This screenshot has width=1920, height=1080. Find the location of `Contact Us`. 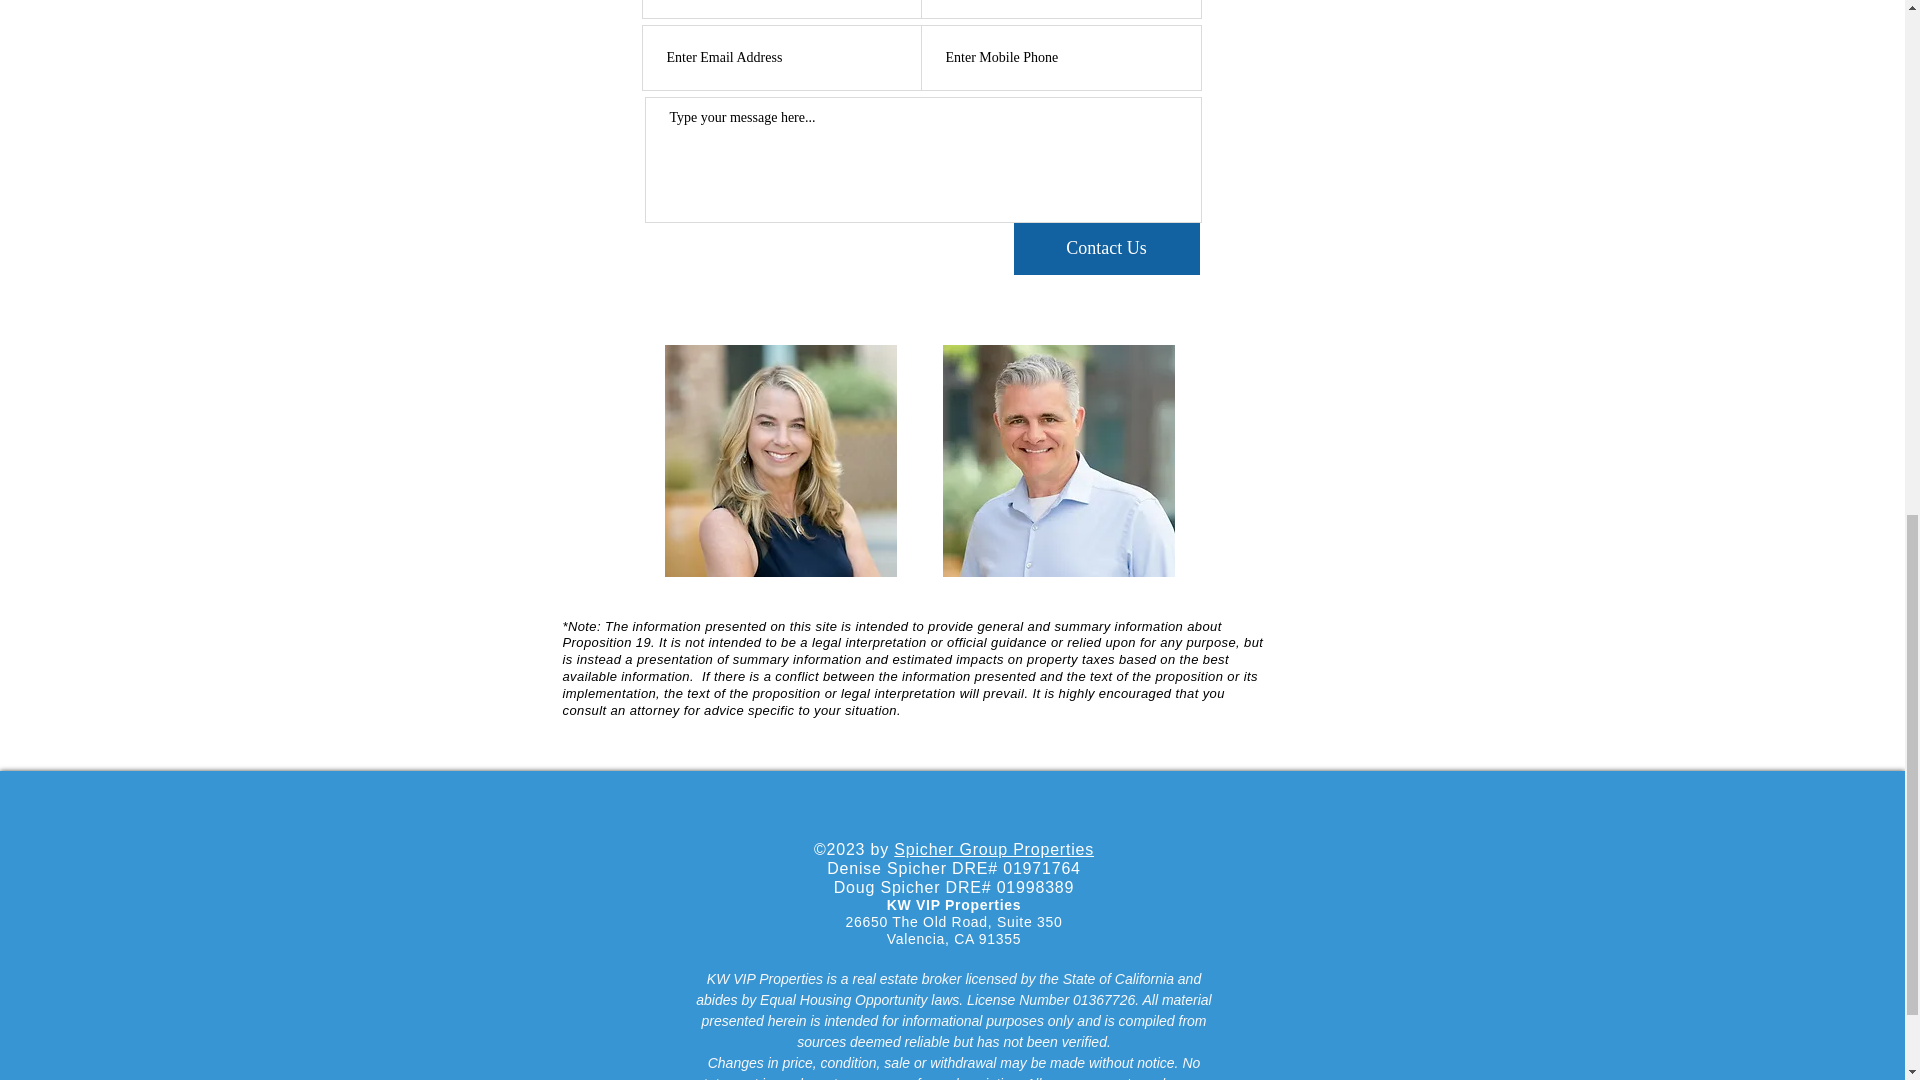

Contact Us is located at coordinates (1106, 248).